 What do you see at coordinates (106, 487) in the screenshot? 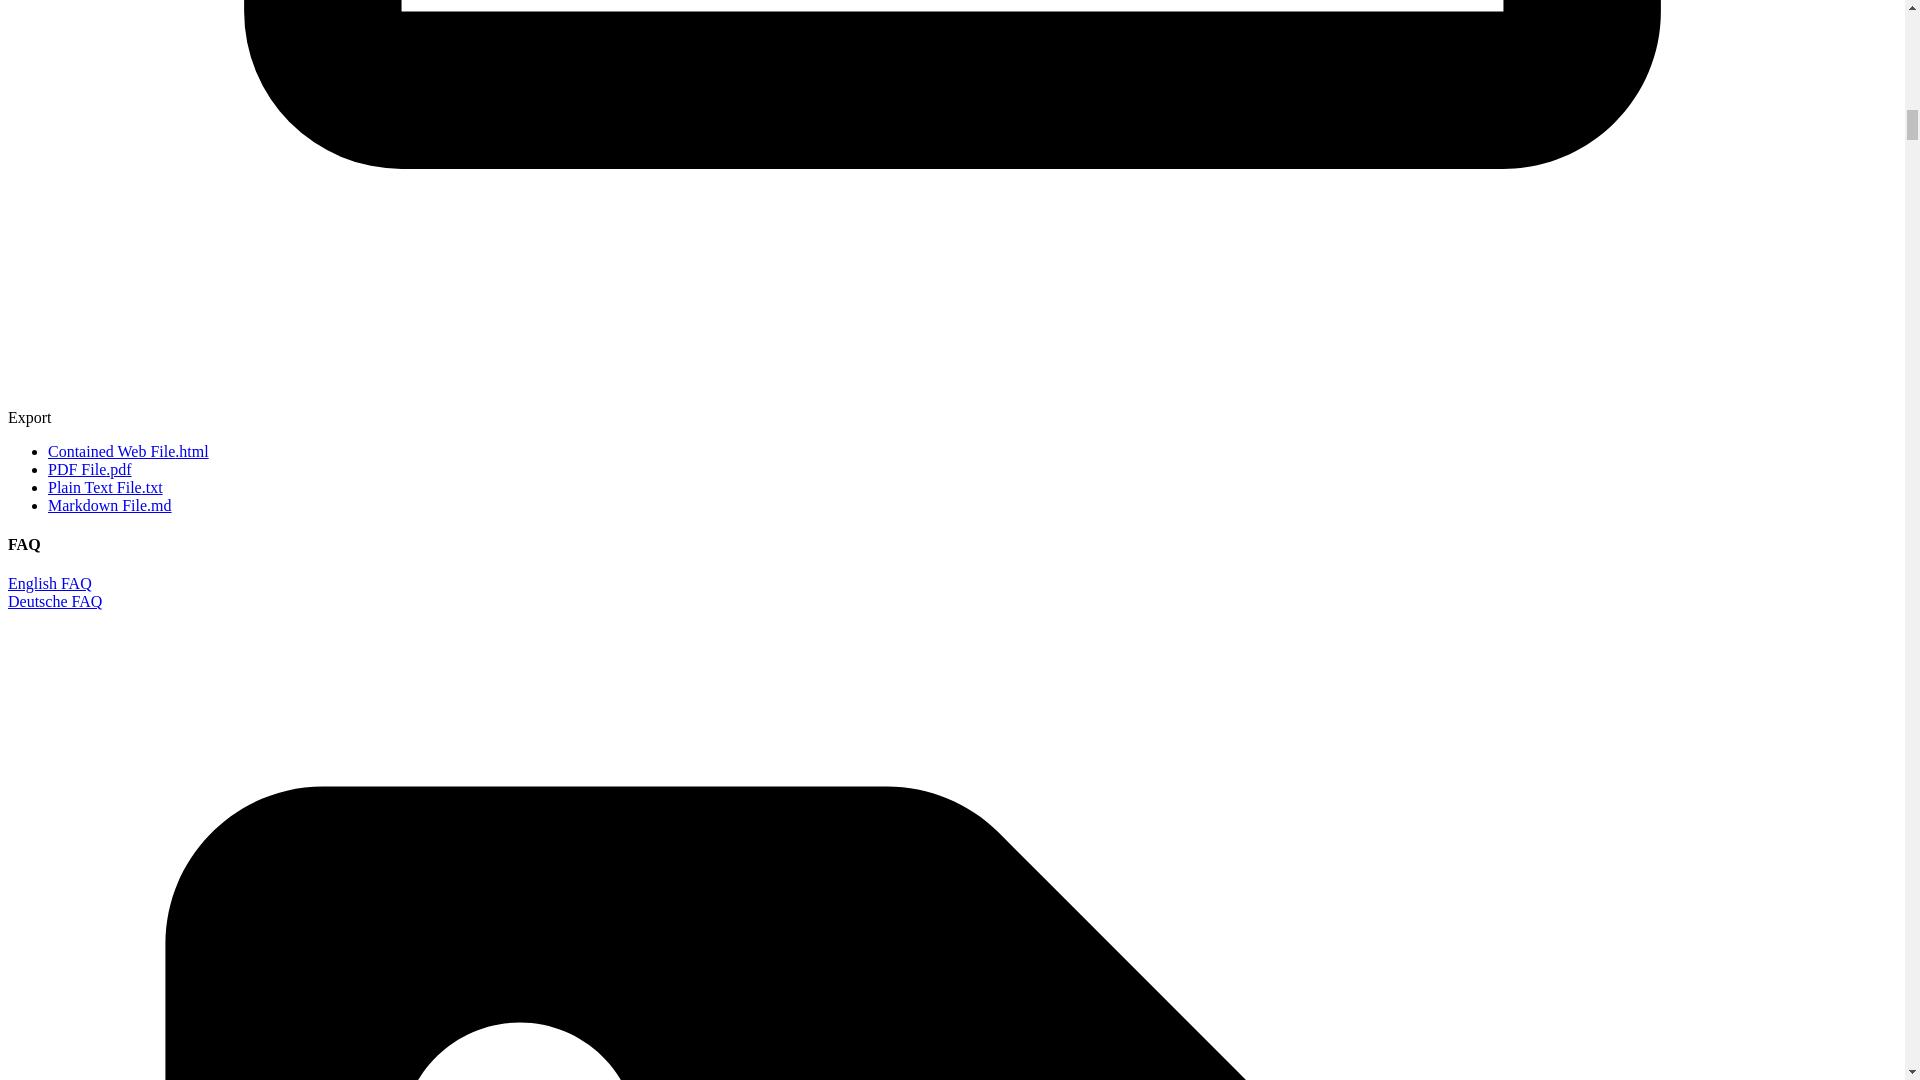
I see `Plain Text File.txt` at bounding box center [106, 487].